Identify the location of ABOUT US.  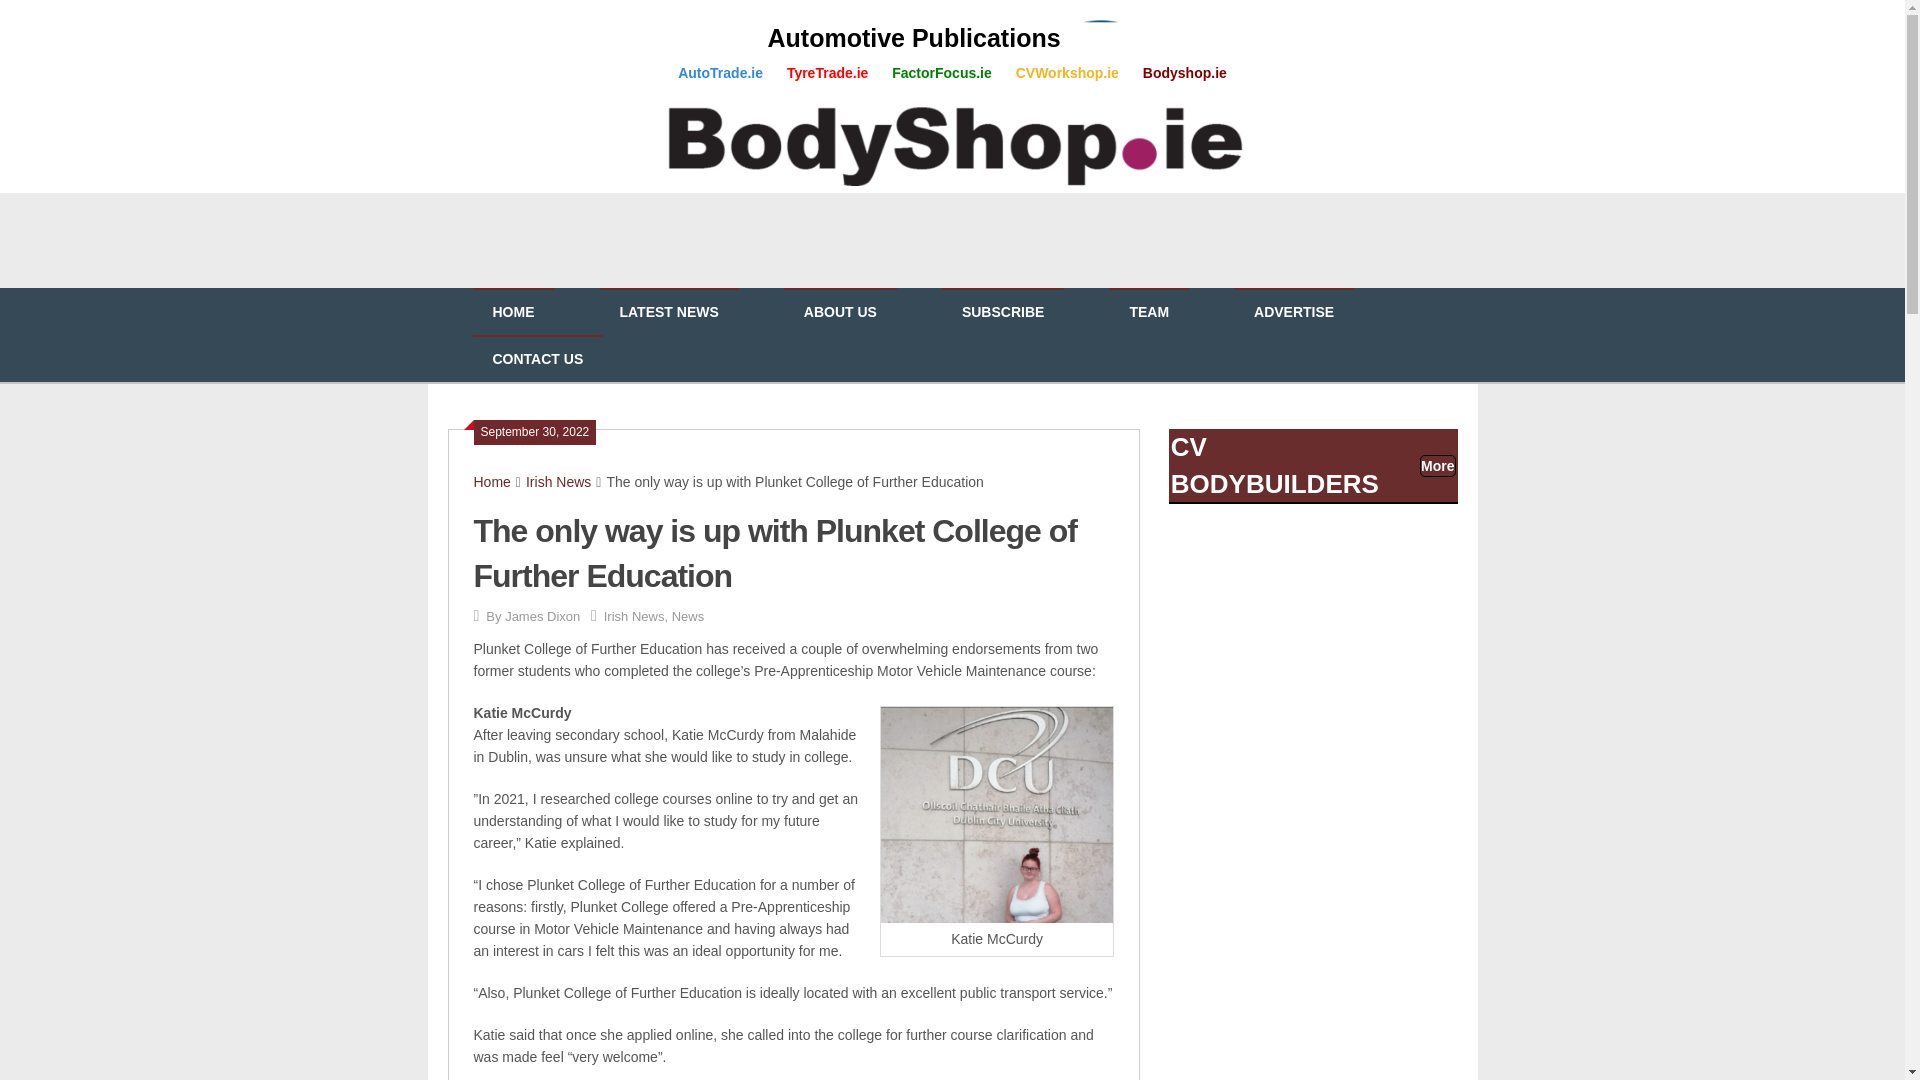
(840, 312).